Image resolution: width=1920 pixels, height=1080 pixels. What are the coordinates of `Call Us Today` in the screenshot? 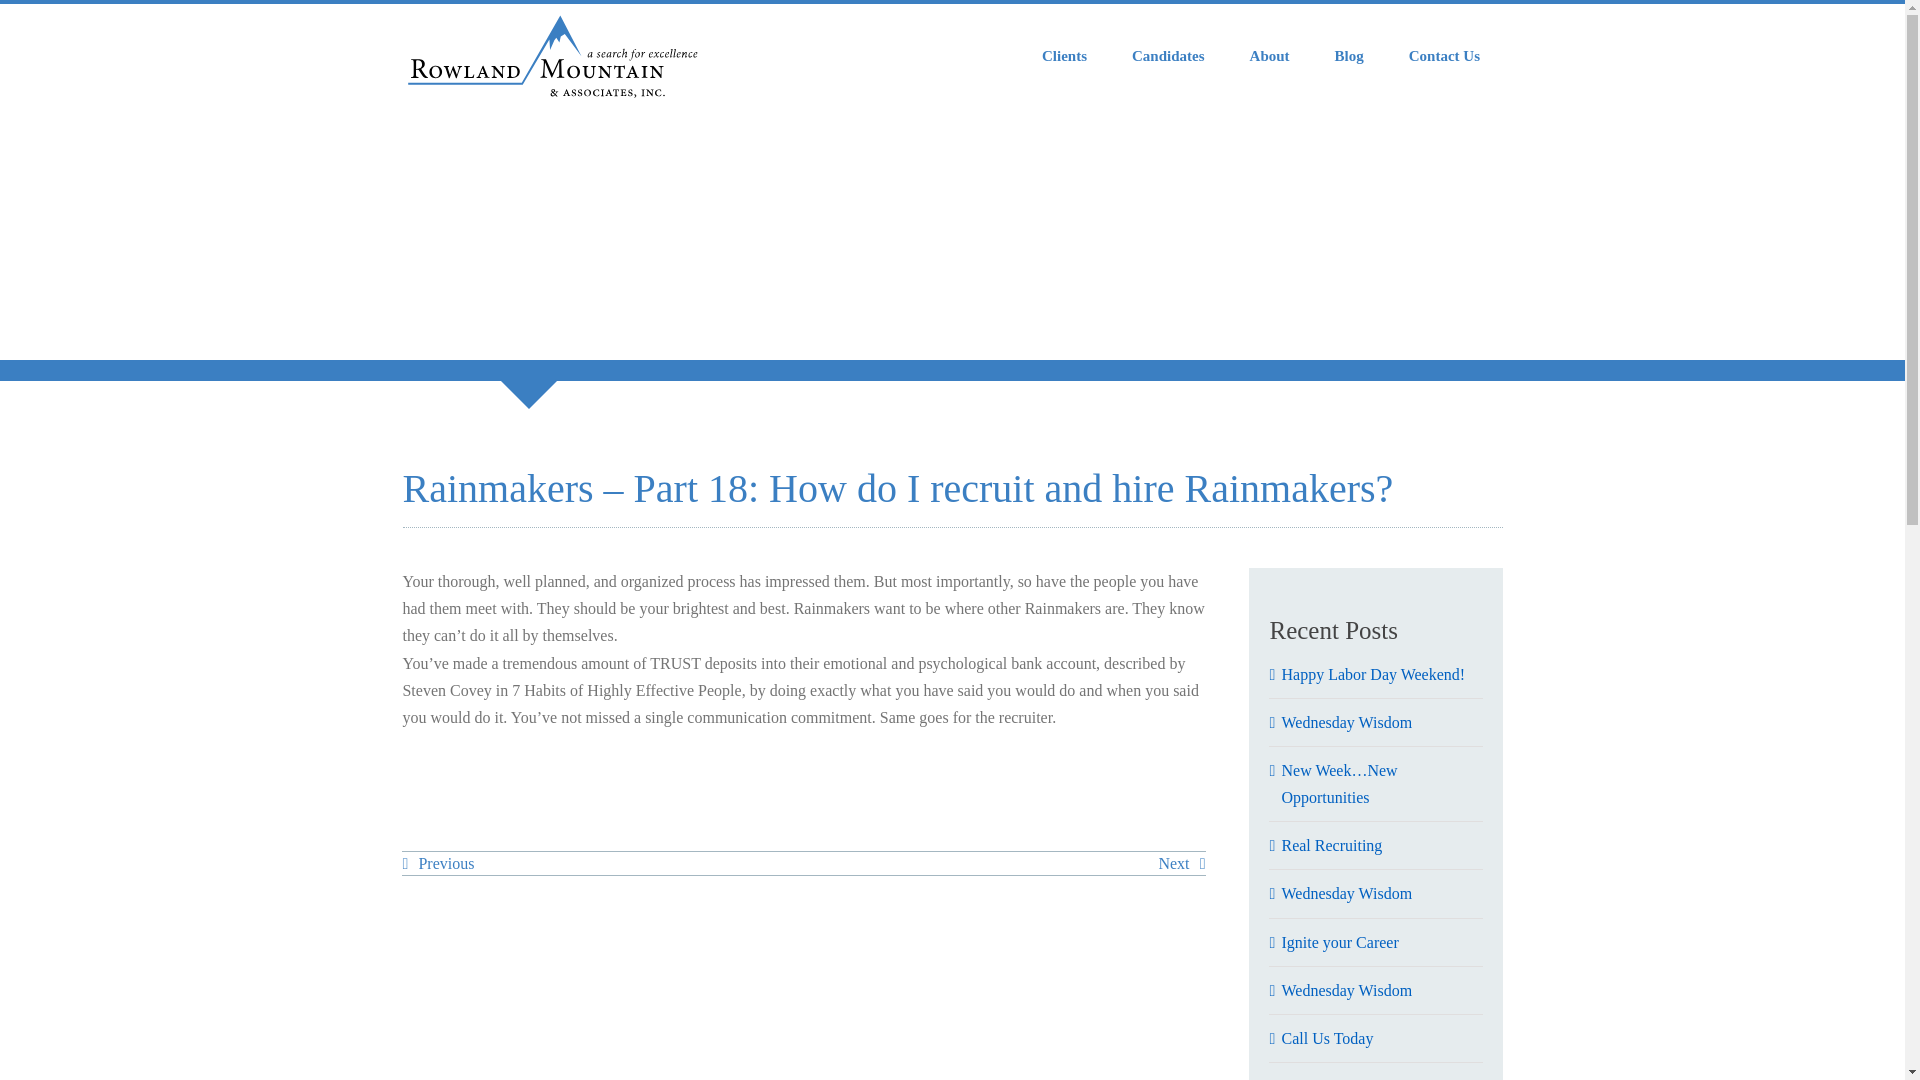 It's located at (1326, 1038).